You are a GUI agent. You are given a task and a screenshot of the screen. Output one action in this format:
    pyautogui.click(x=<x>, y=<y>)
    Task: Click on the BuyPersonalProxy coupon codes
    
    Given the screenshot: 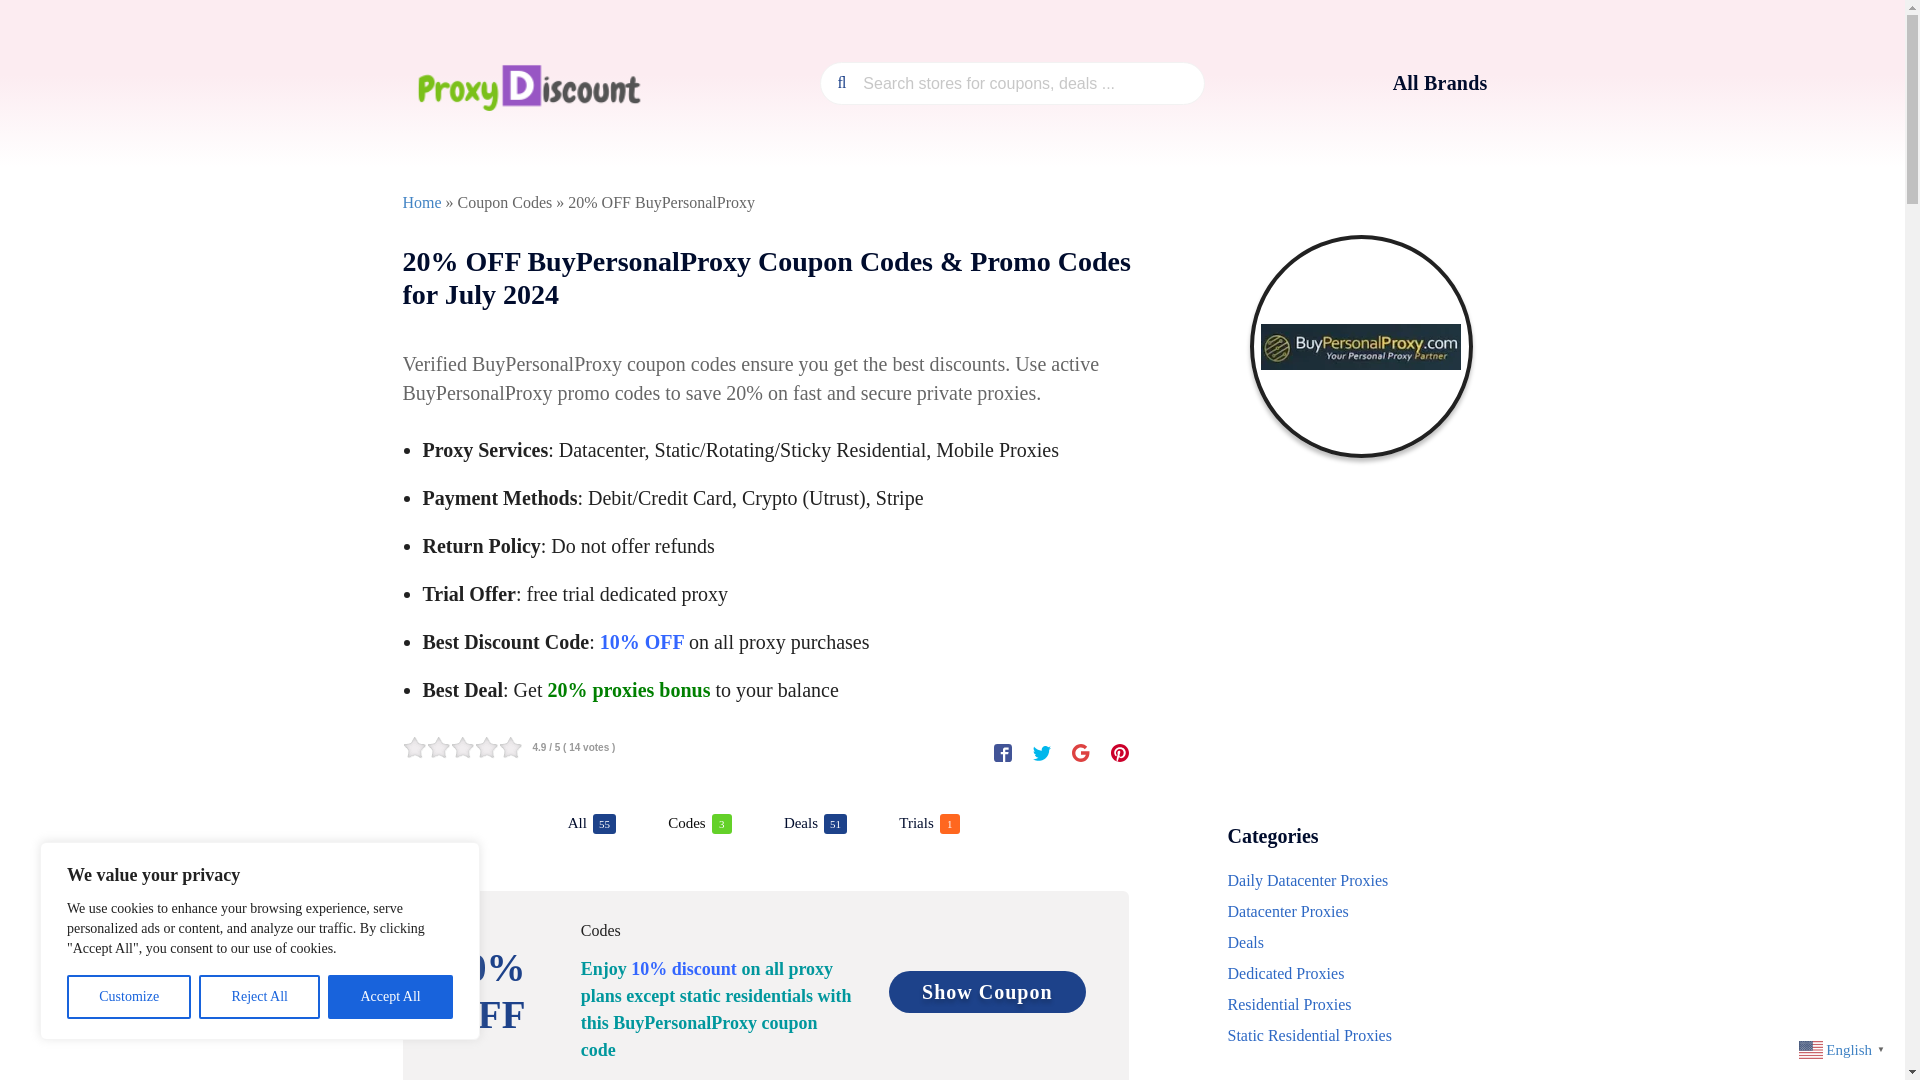 What is the action you would take?
    pyautogui.click(x=1002, y=752)
    